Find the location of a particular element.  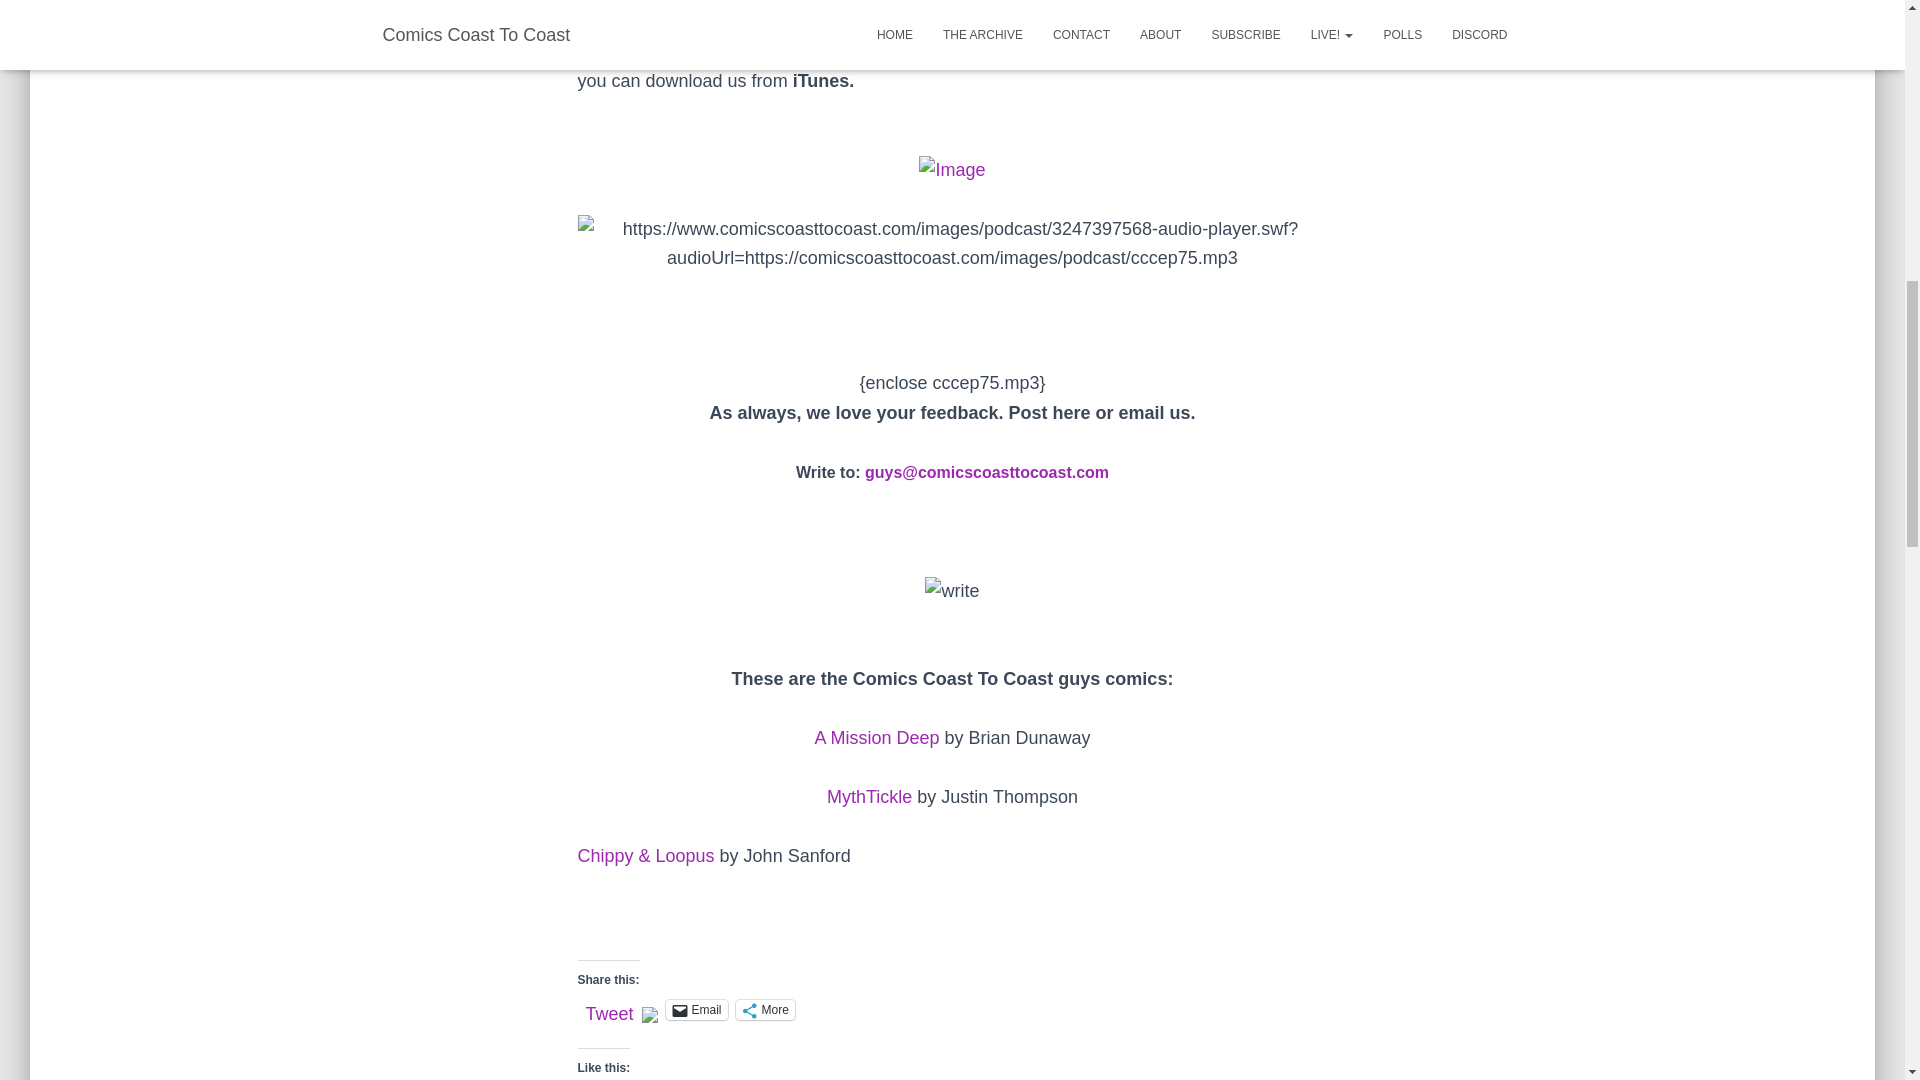

More is located at coordinates (764, 1010).